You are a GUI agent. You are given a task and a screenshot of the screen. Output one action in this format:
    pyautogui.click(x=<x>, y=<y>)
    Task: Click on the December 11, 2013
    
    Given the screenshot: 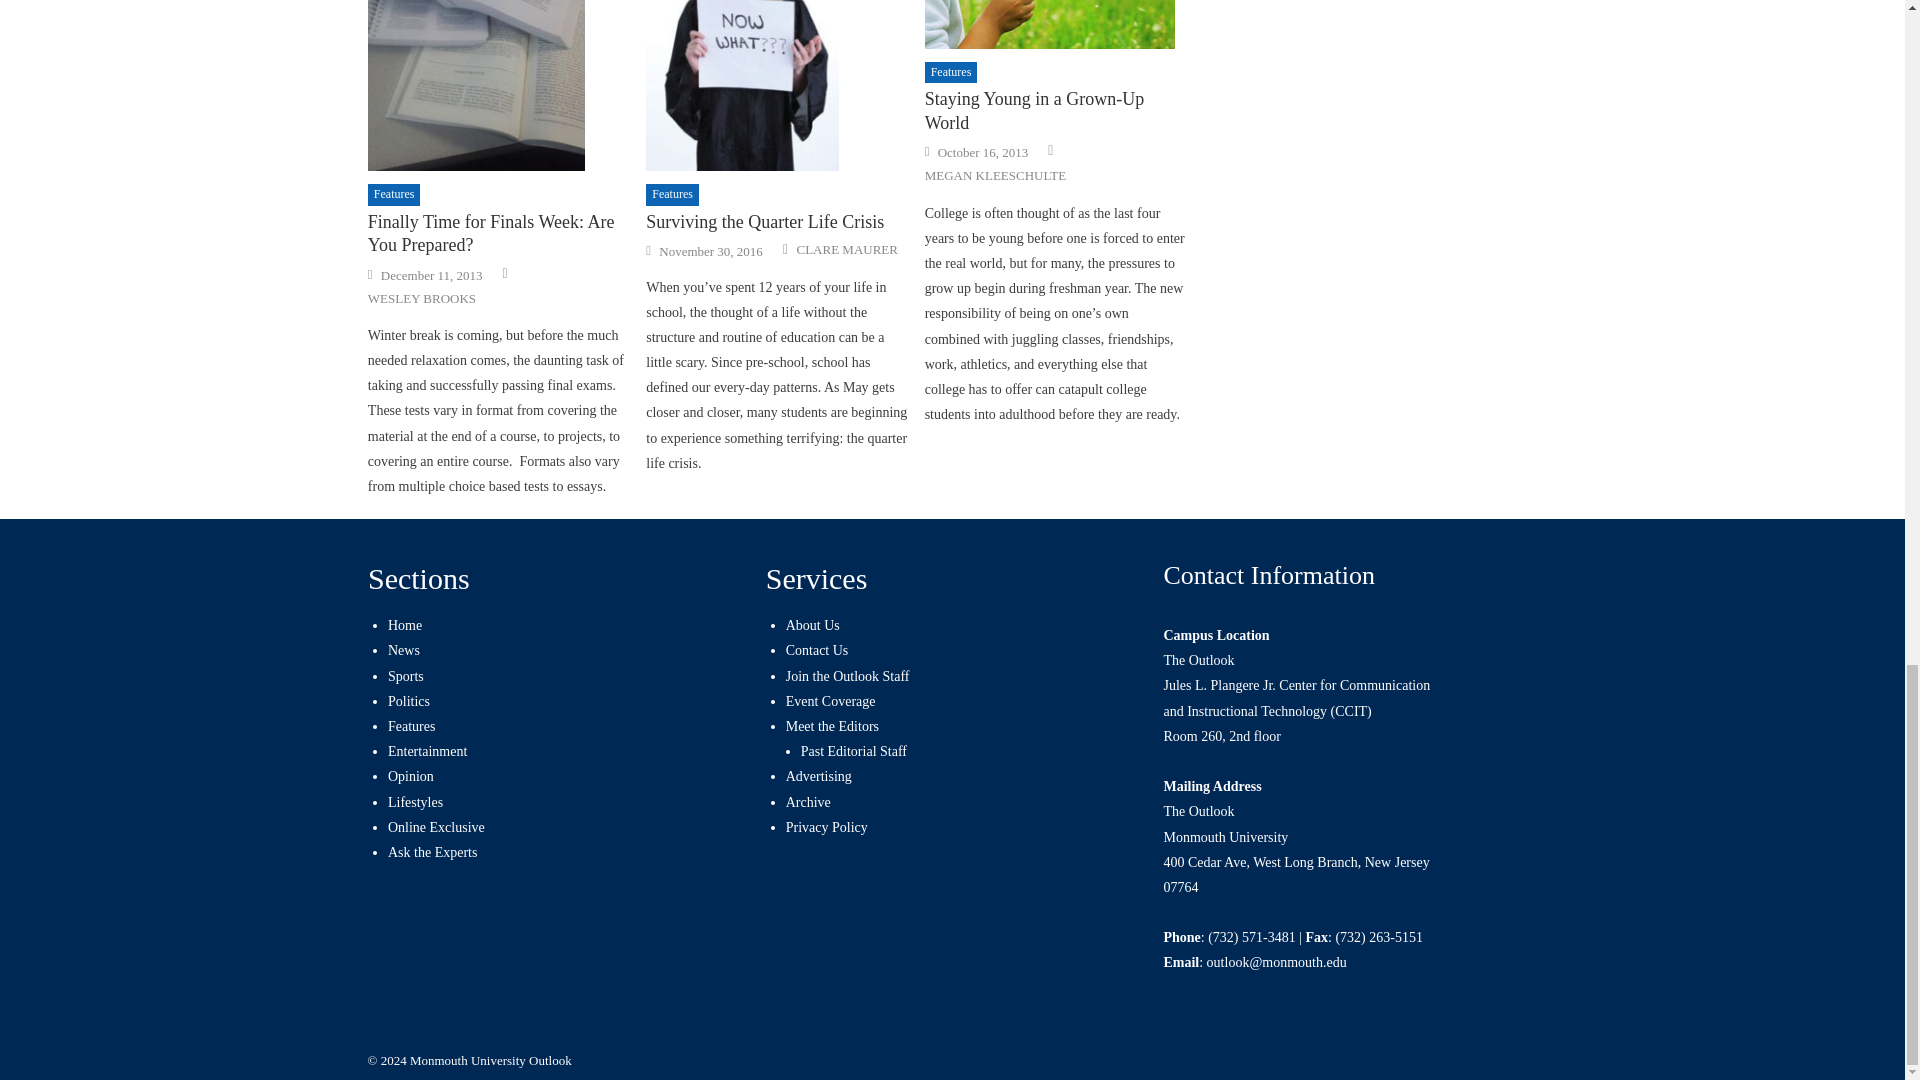 What is the action you would take?
    pyautogui.click(x=432, y=276)
    